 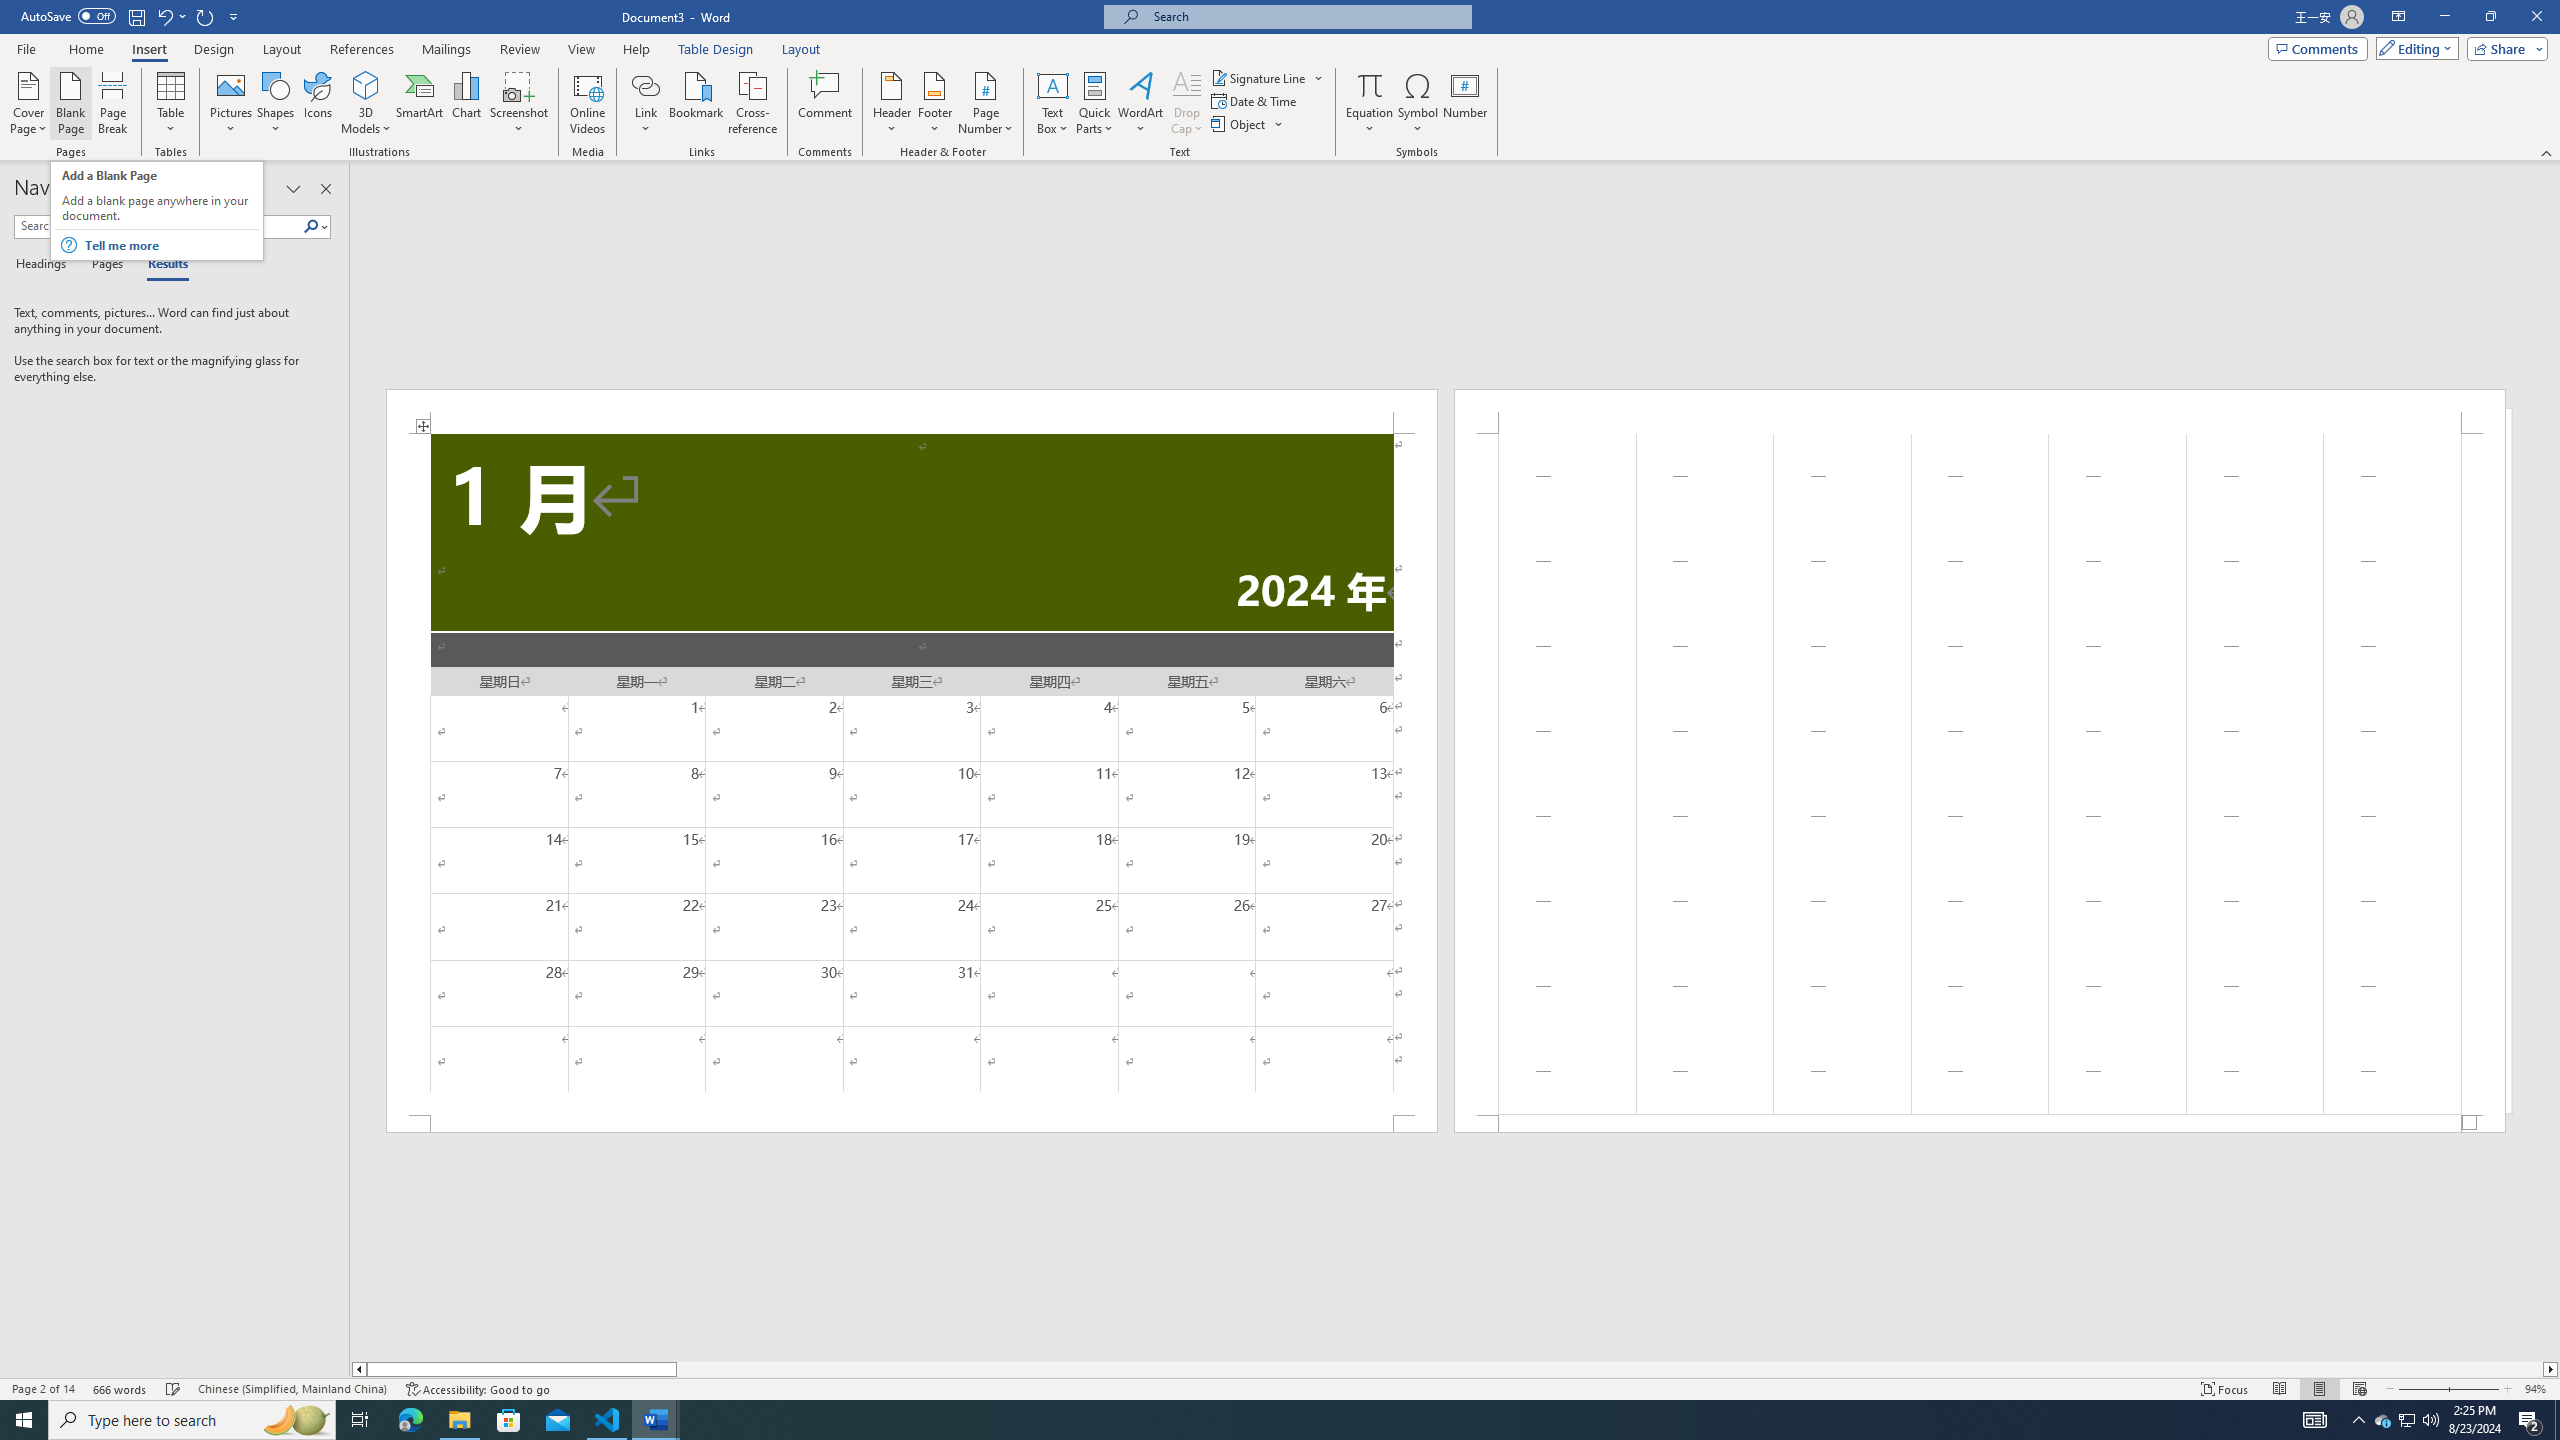 What do you see at coordinates (912, 774) in the screenshot?
I see `Page 1 content` at bounding box center [912, 774].